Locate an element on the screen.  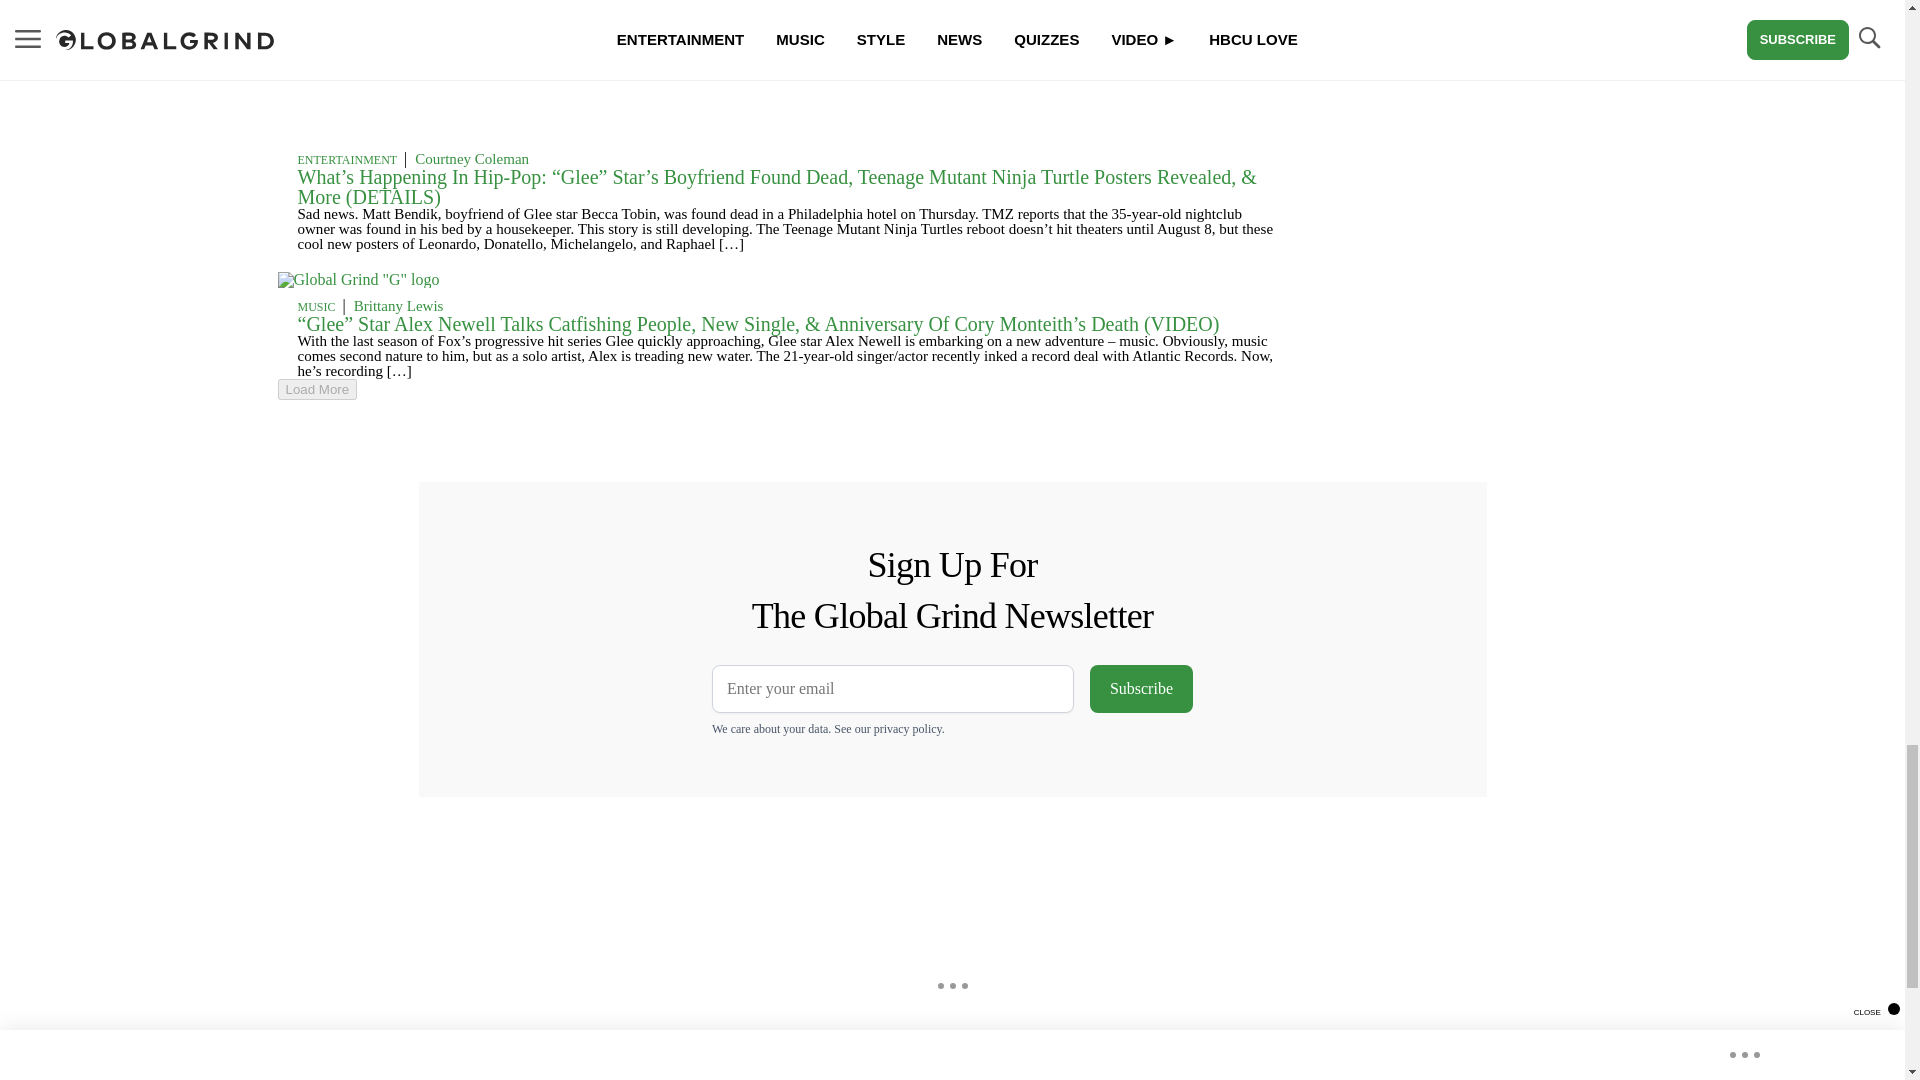
Load More is located at coordinates (786, 389).